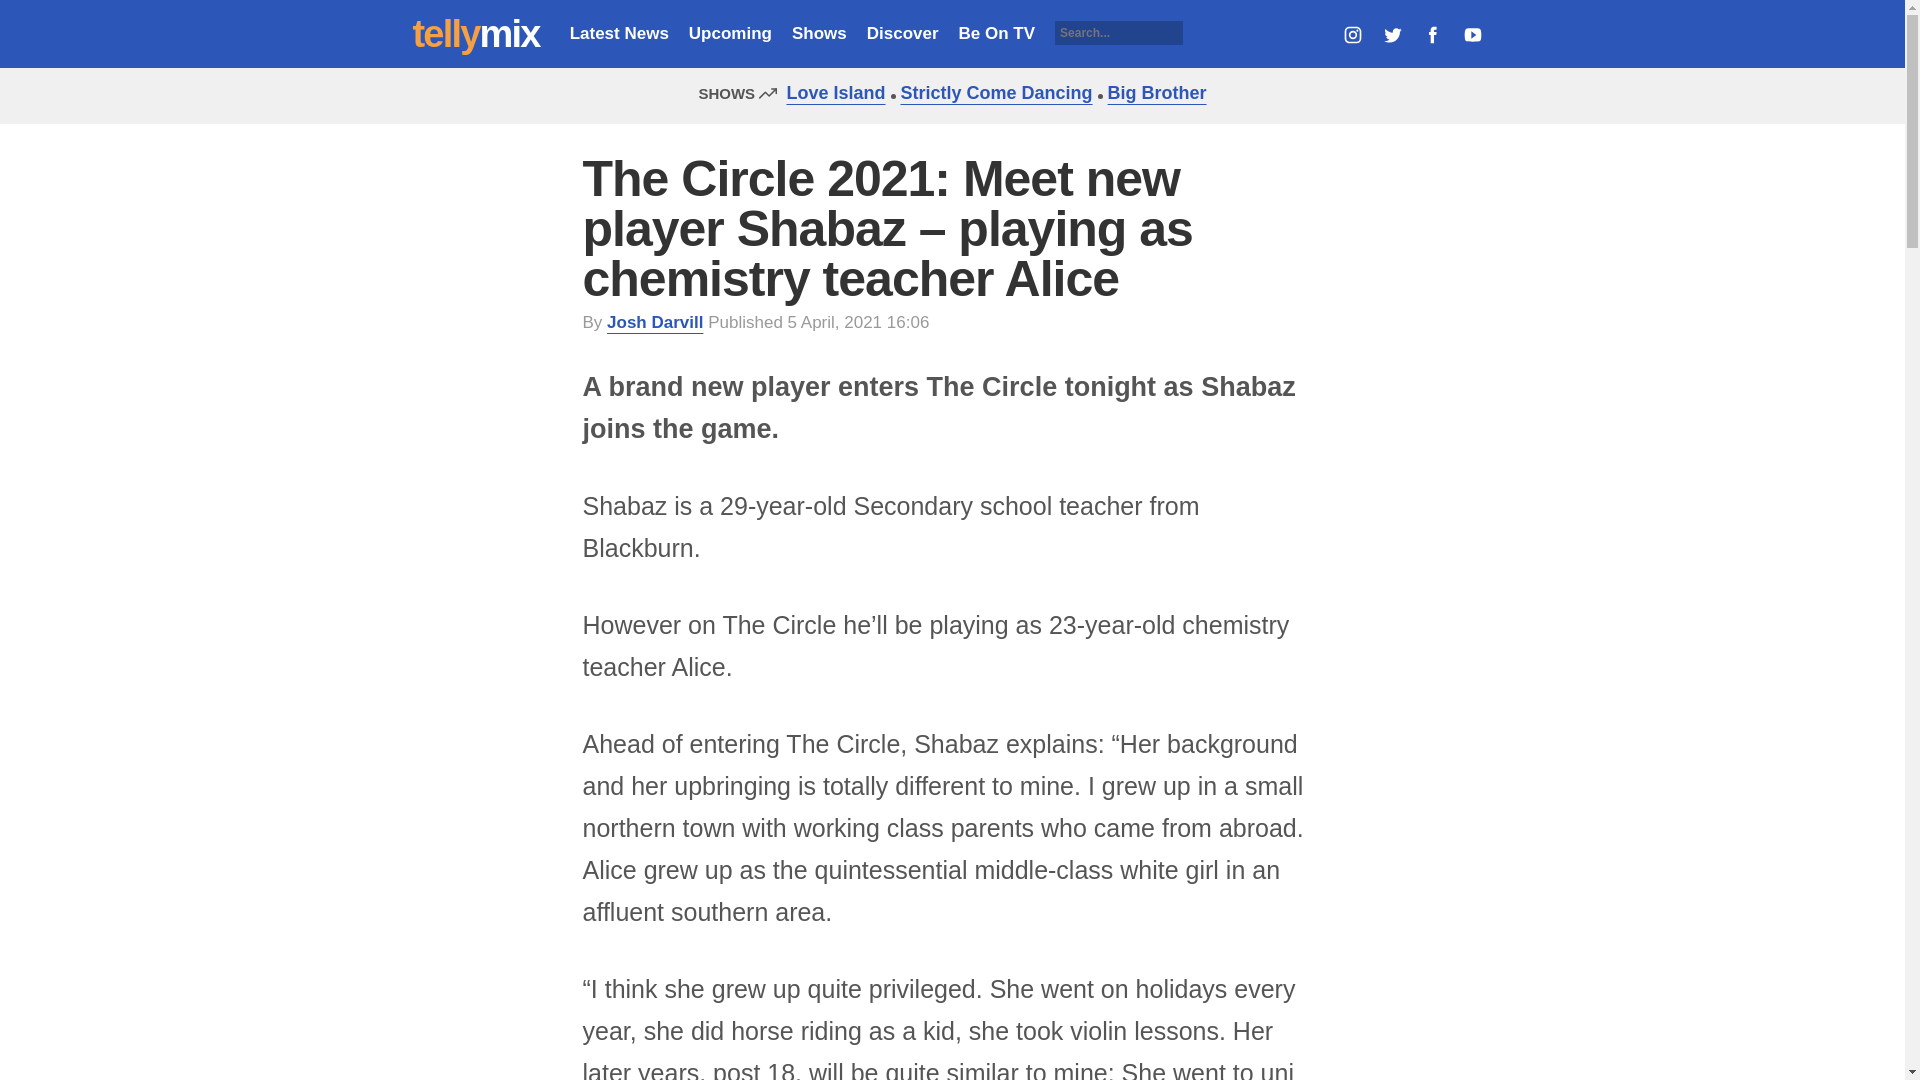 Image resolution: width=1920 pixels, height=1080 pixels. Describe the element at coordinates (476, 34) in the screenshot. I see `tellymix` at that location.